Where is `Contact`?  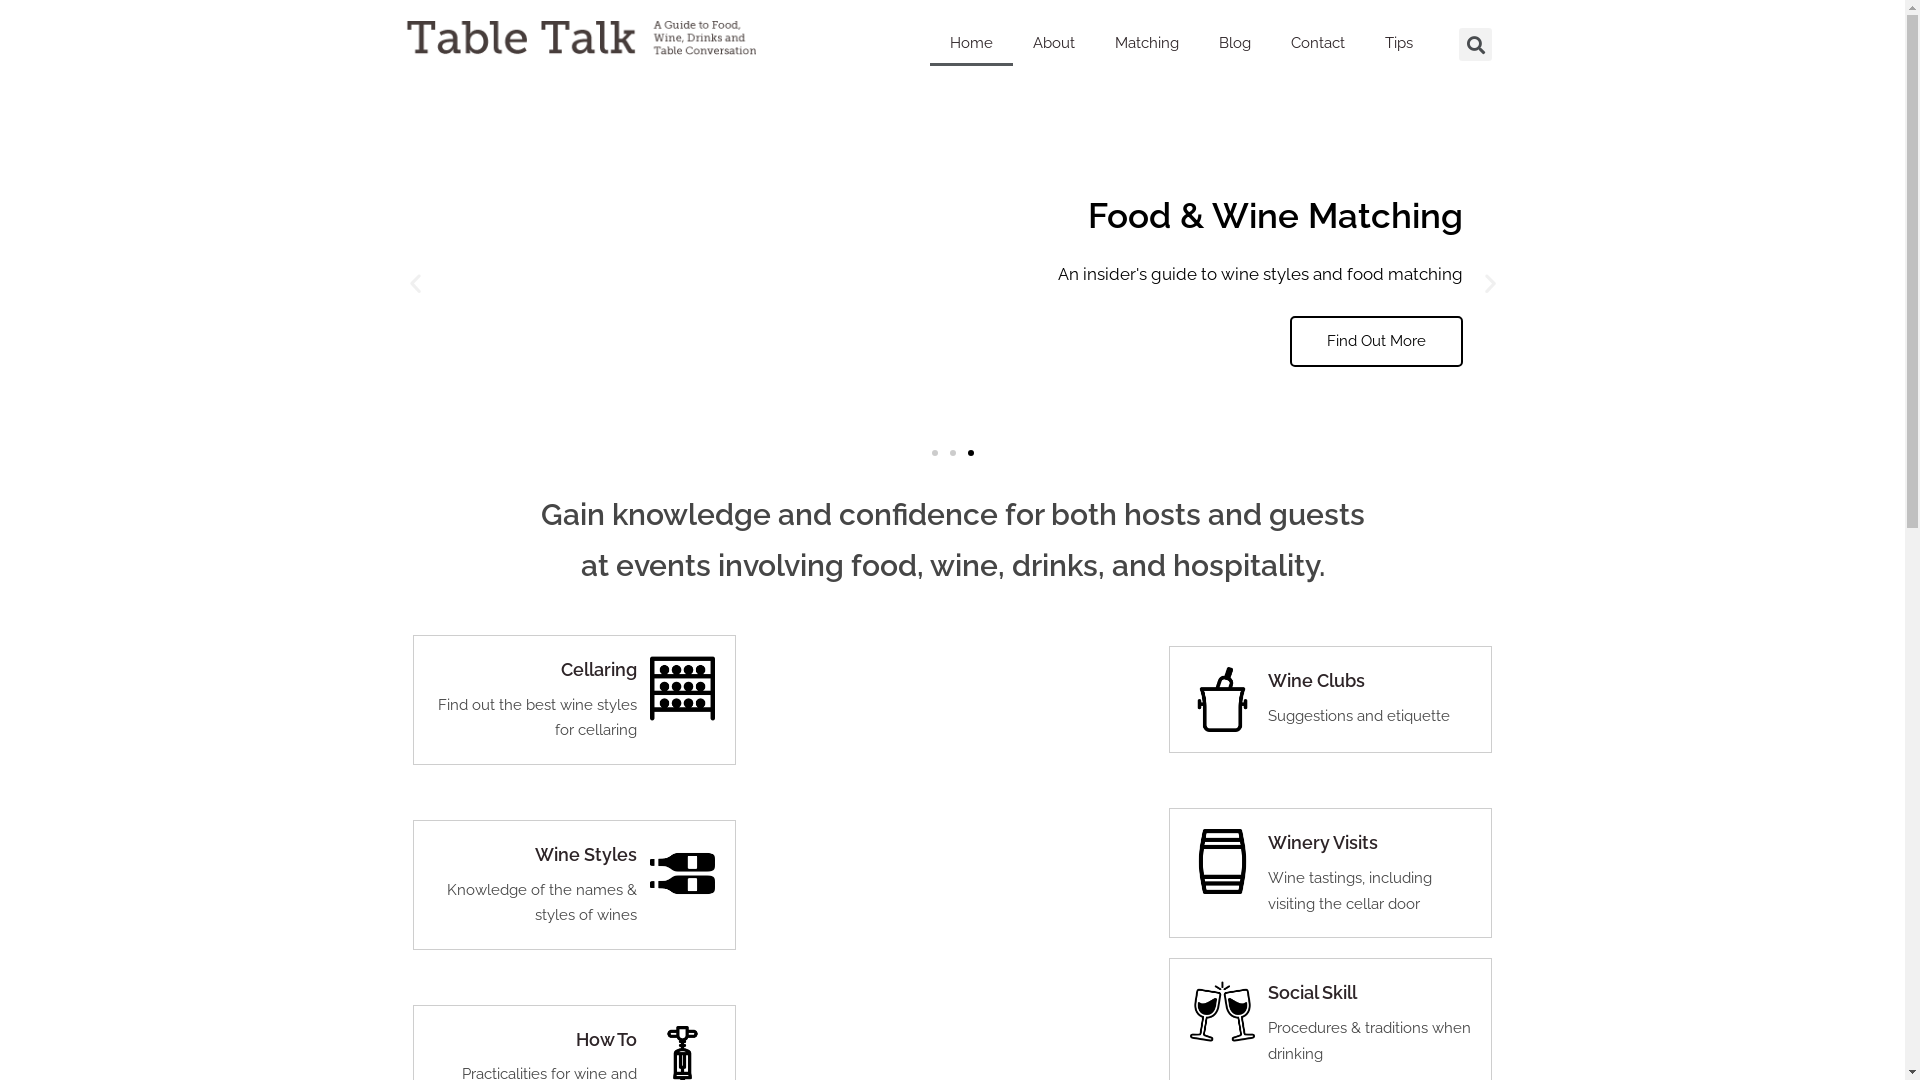
Contact is located at coordinates (1318, 43).